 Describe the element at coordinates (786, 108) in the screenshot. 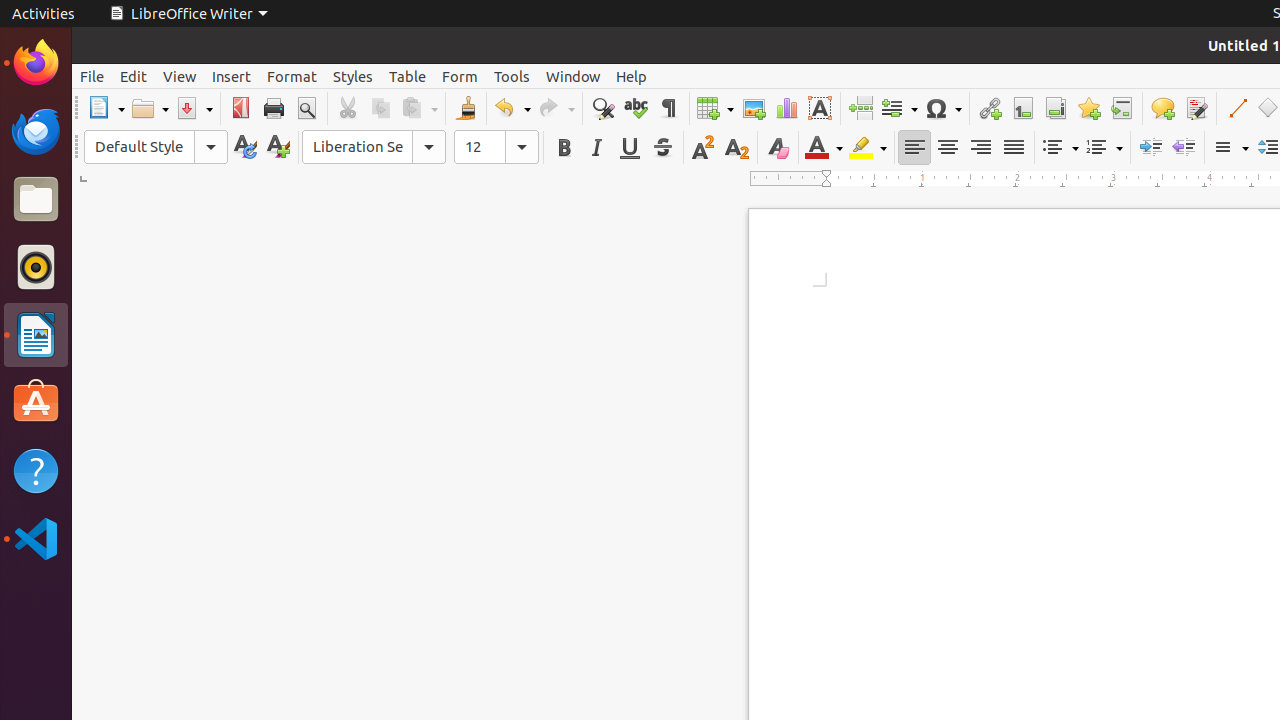

I see `Chart` at that location.